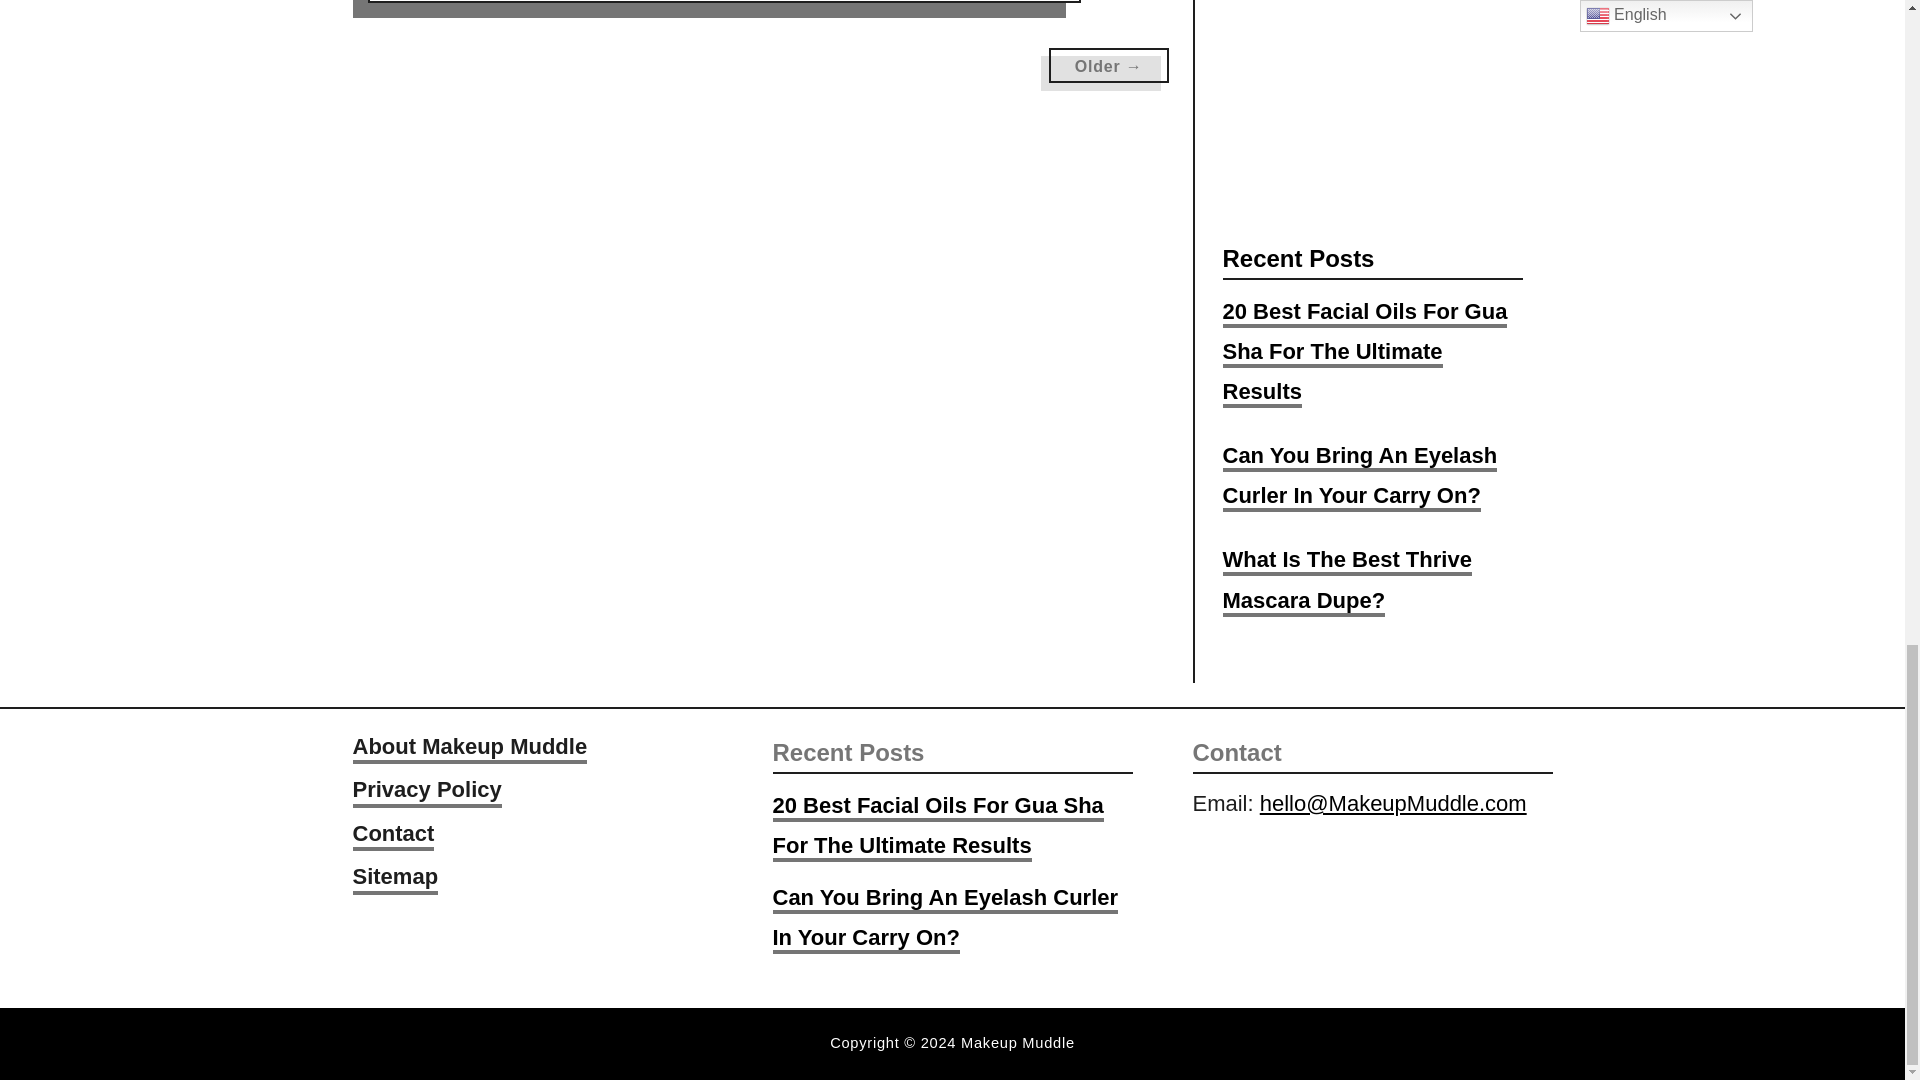 The height and width of the screenshot is (1080, 1920). Describe the element at coordinates (426, 792) in the screenshot. I see `Privacy Policy` at that location.